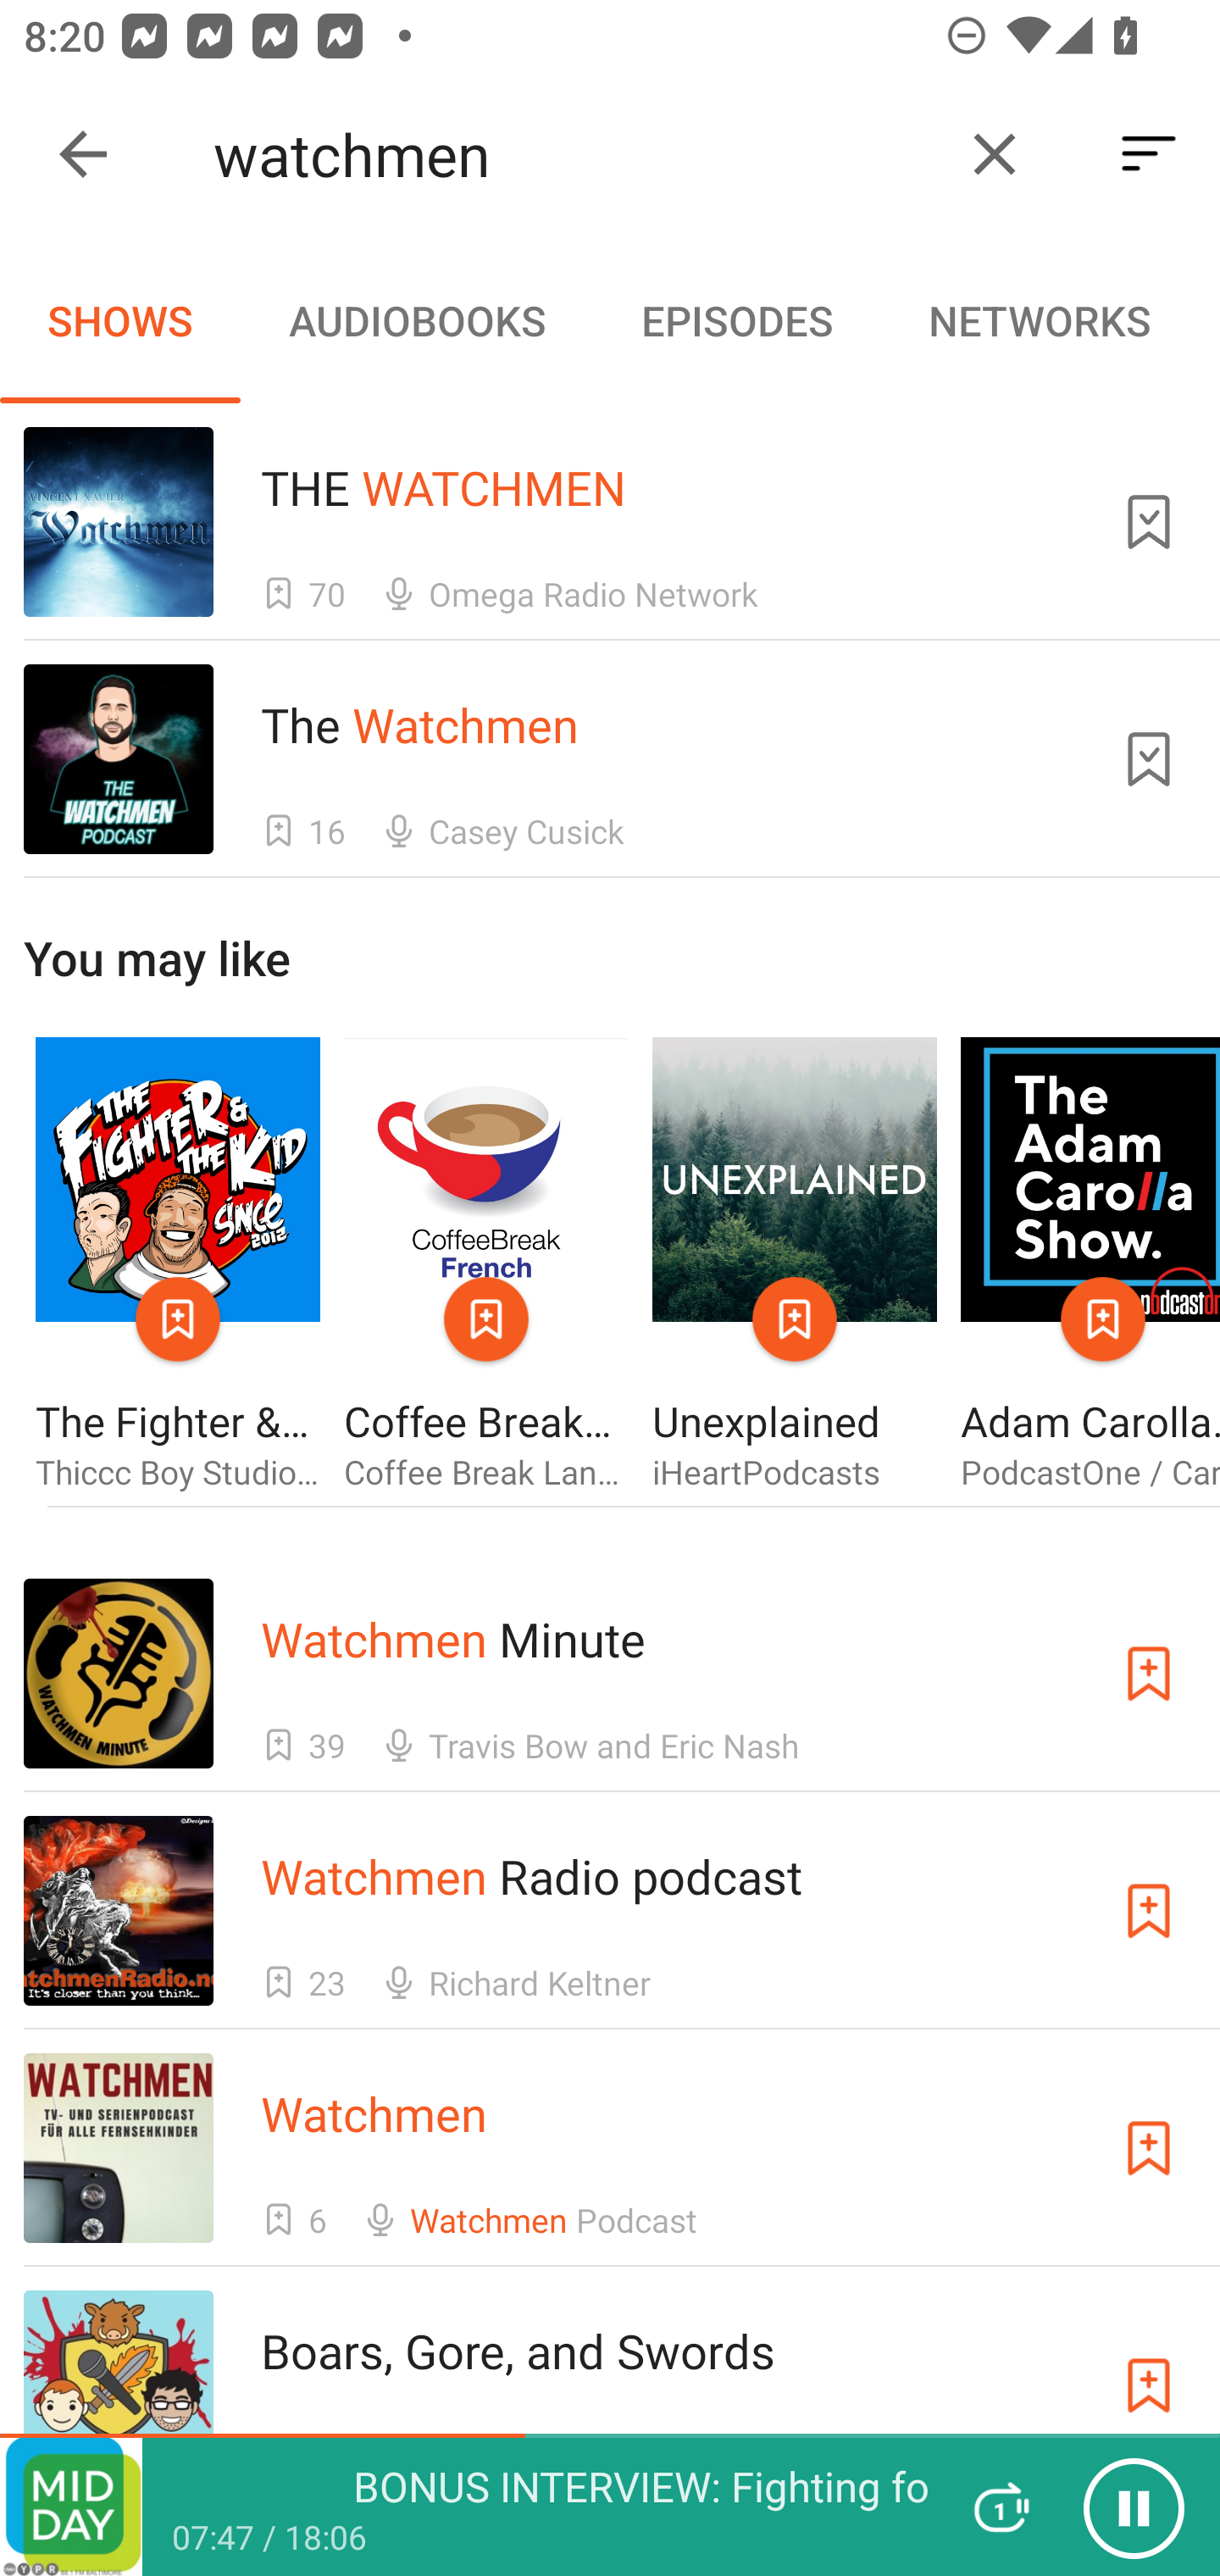 Image resolution: width=1220 pixels, height=2576 pixels. Describe the element at coordinates (1149, 759) in the screenshot. I see `Unsubscribe` at that location.